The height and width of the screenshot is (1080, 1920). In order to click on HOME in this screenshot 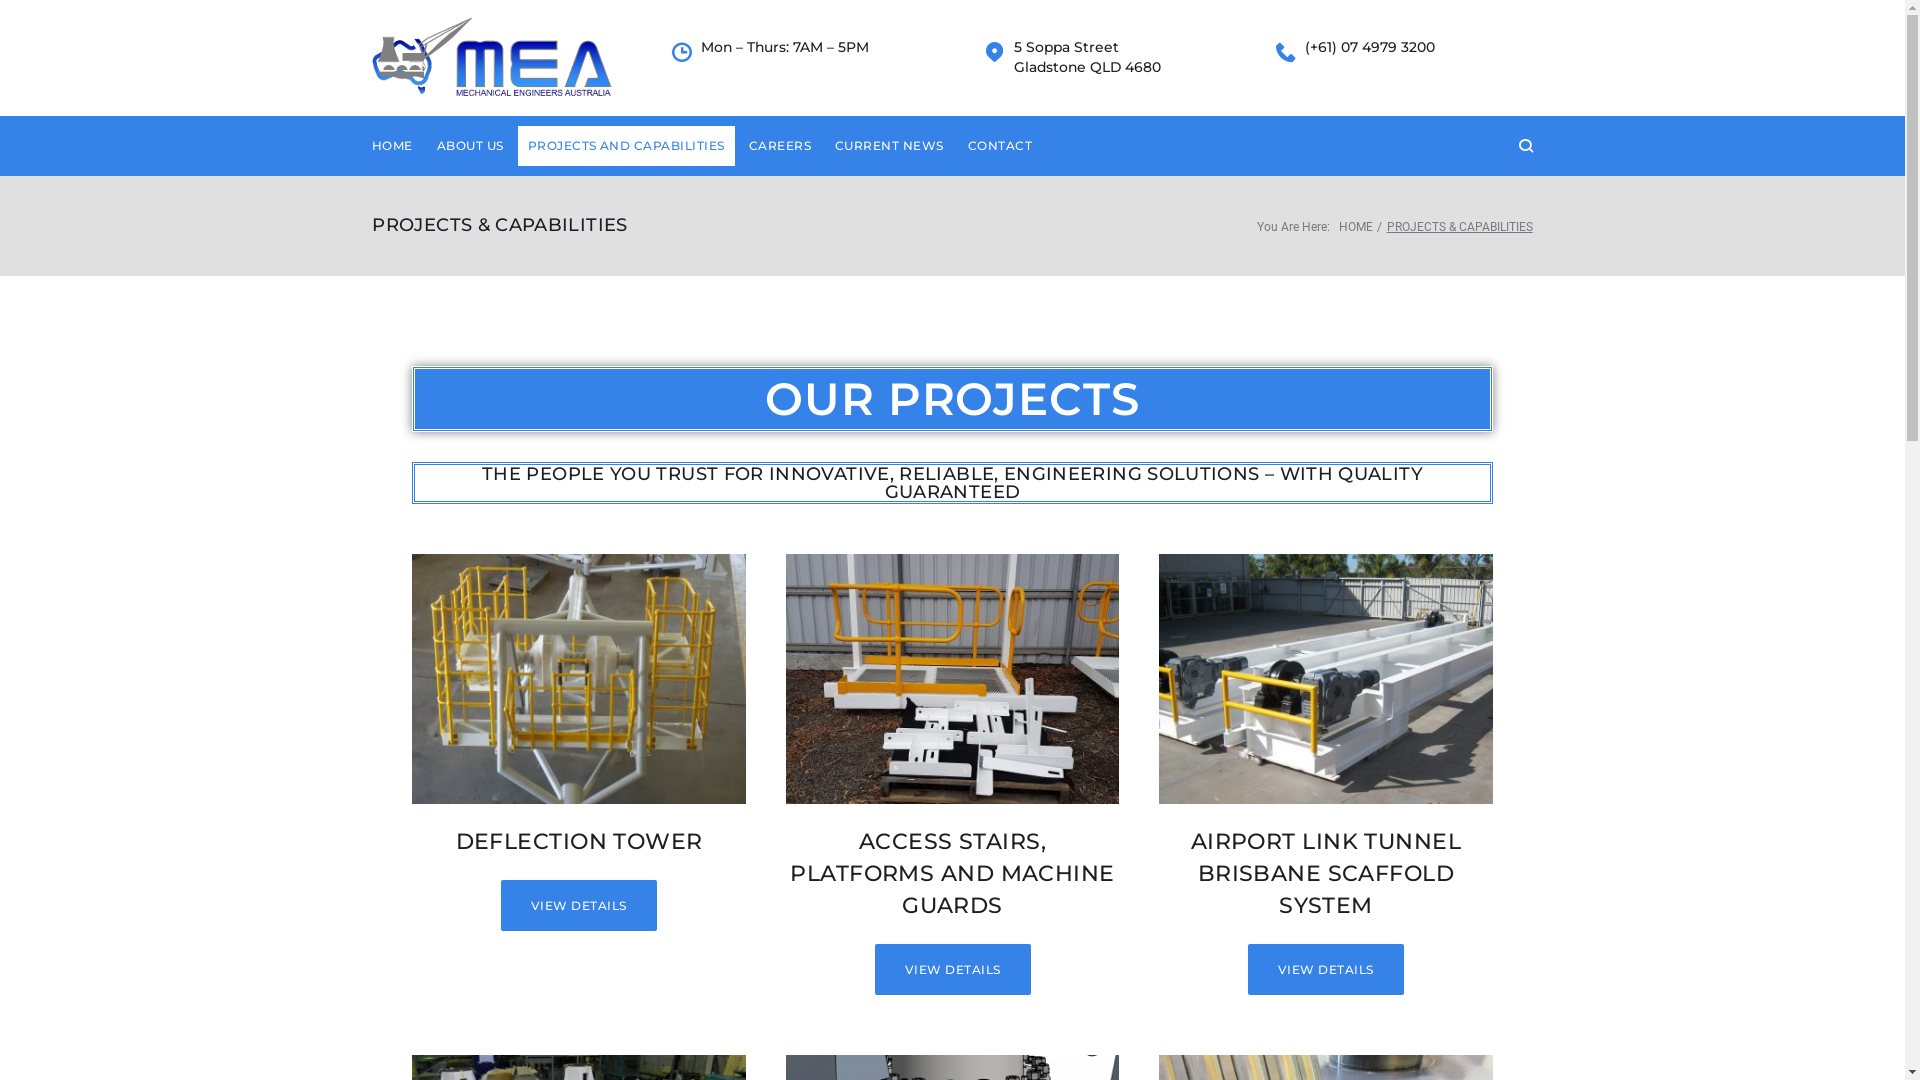, I will do `click(1356, 227)`.